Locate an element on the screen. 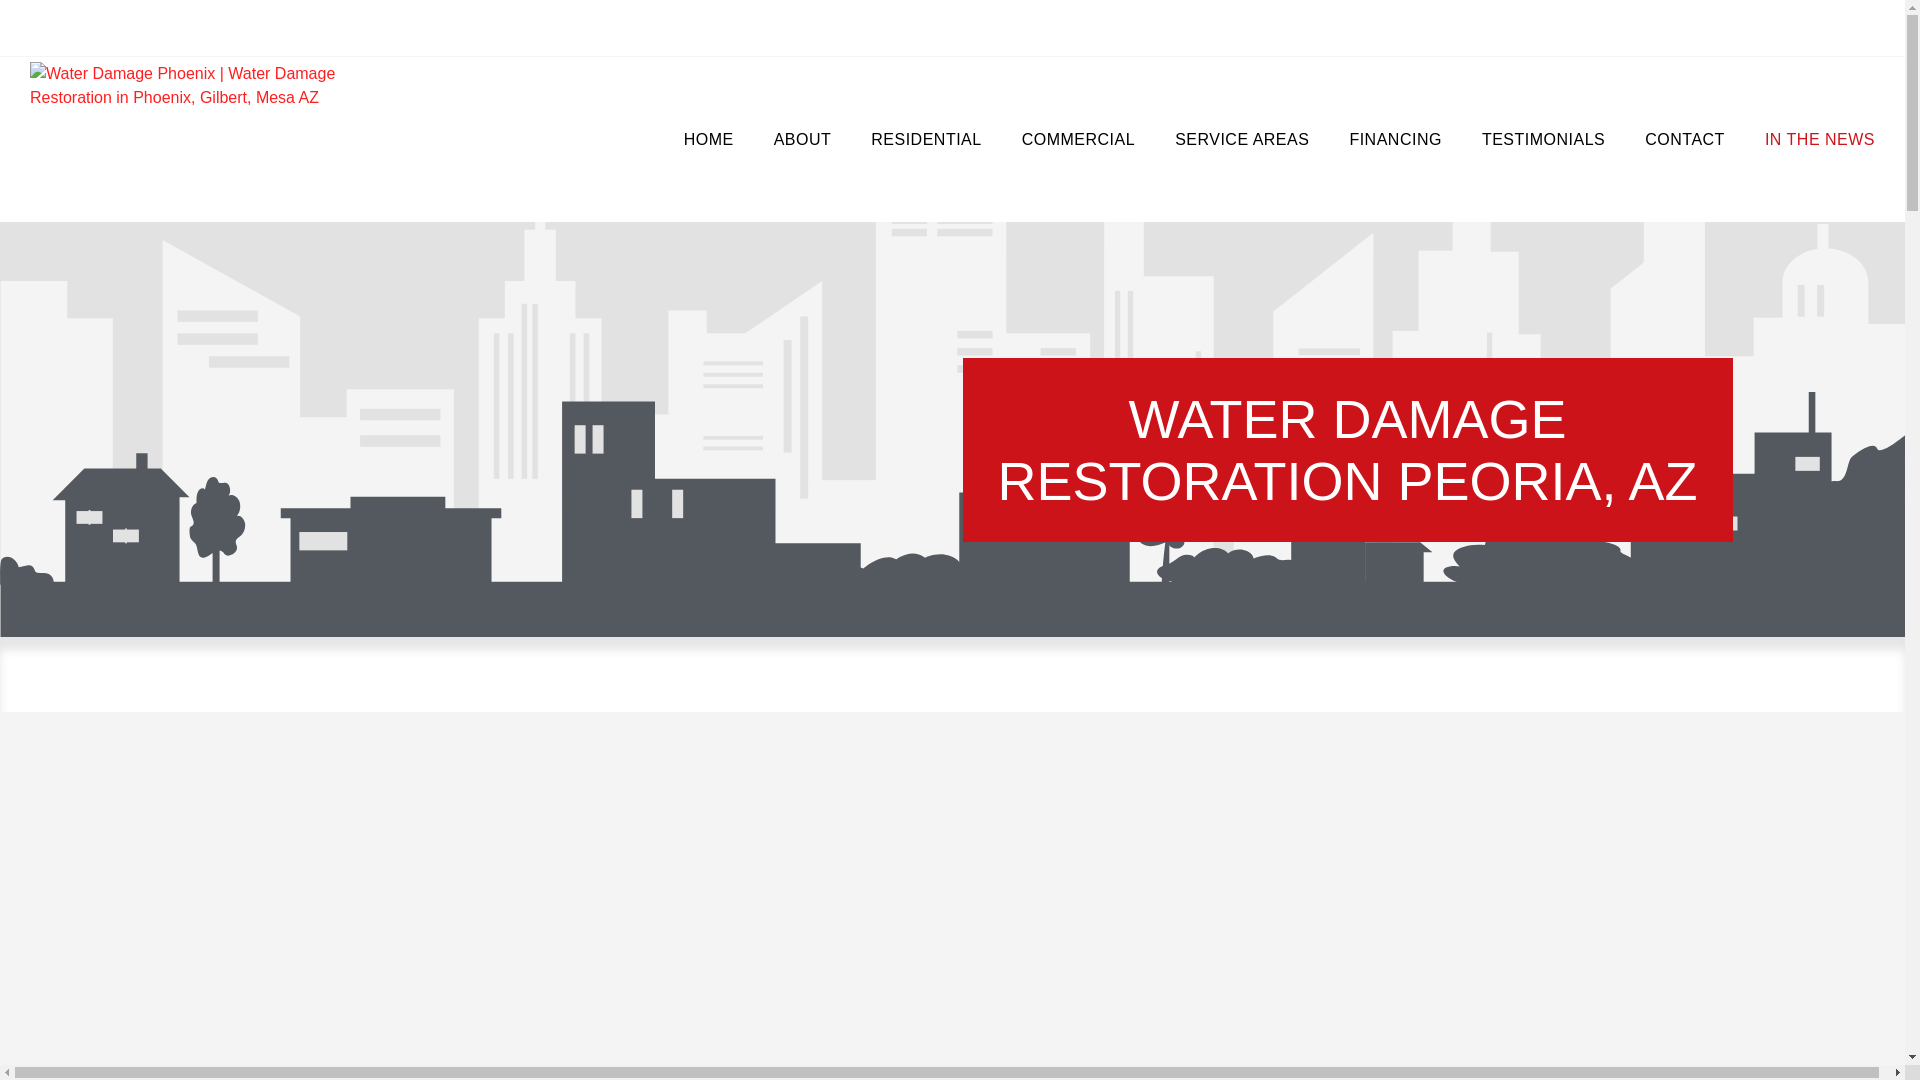  TESTIMONIALS is located at coordinates (1542, 140).